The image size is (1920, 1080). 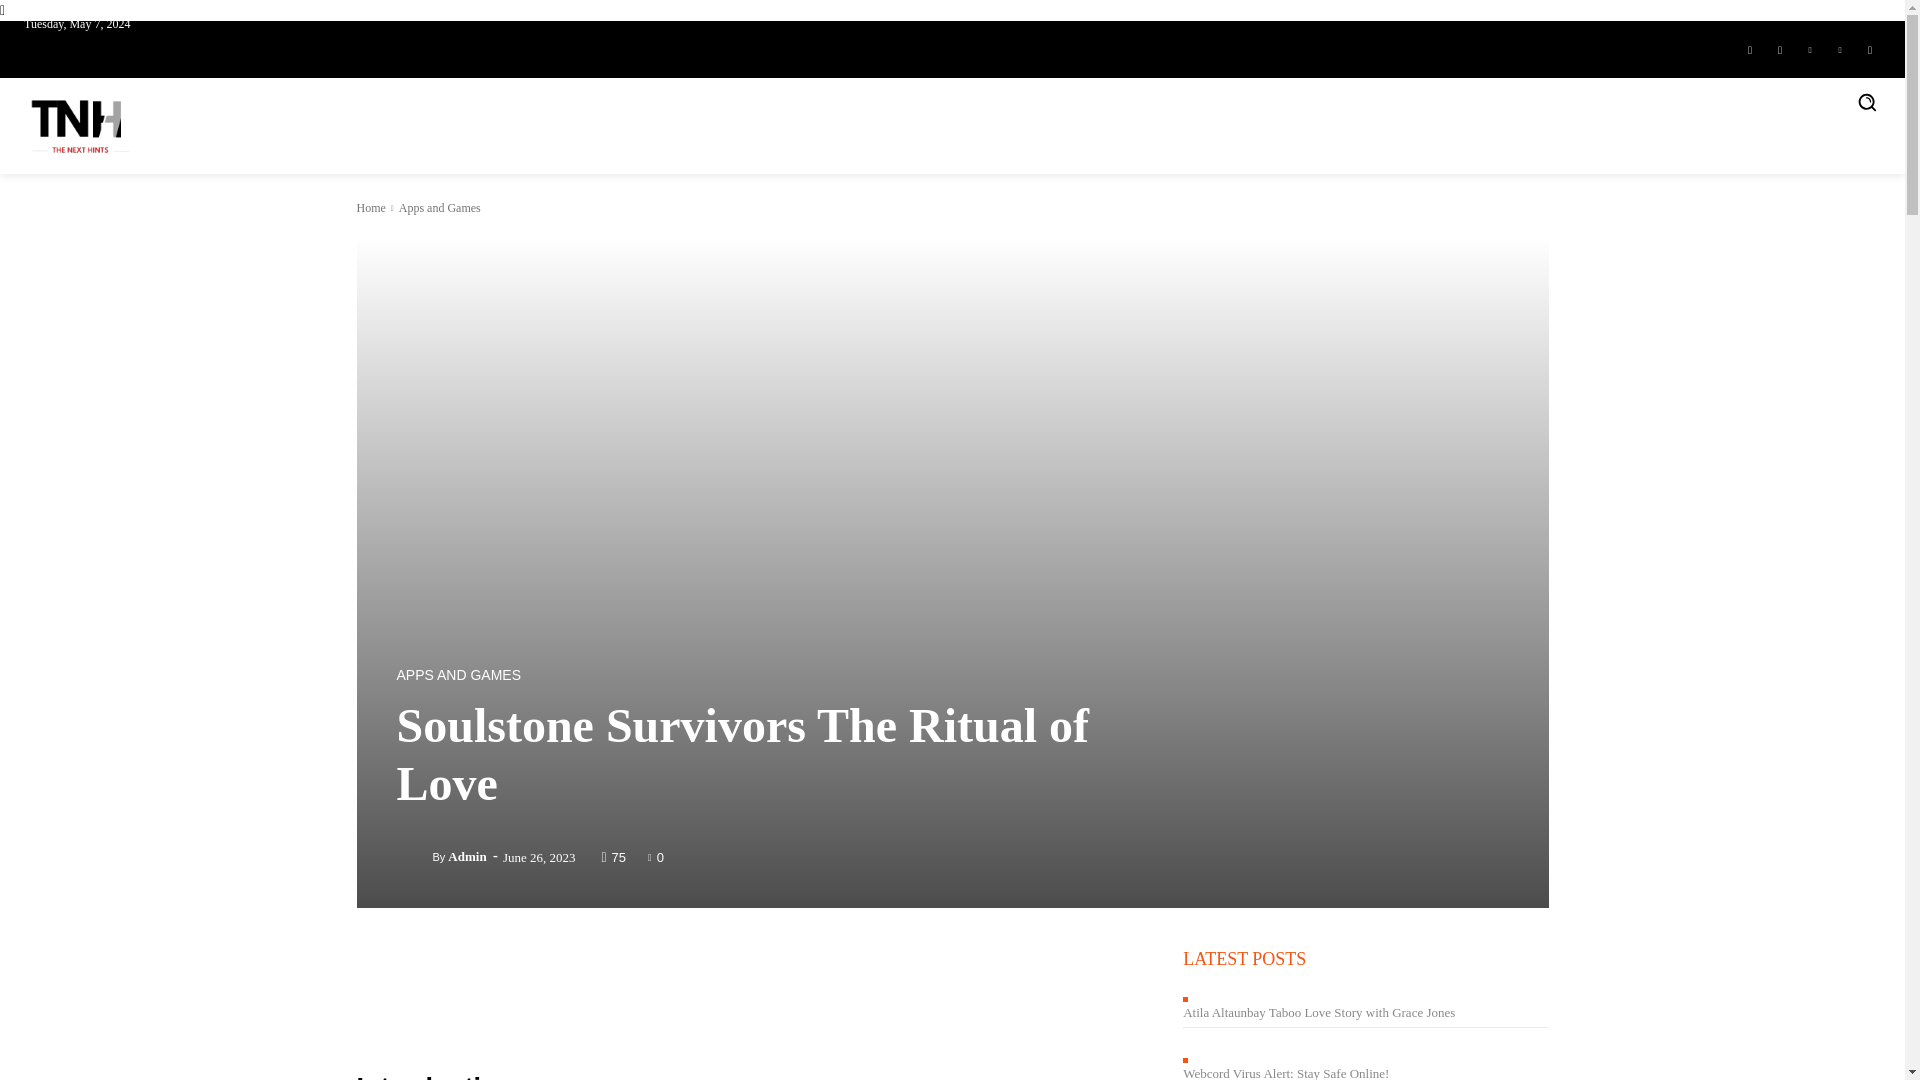 What do you see at coordinates (1750, 48) in the screenshot?
I see `Facebook` at bounding box center [1750, 48].